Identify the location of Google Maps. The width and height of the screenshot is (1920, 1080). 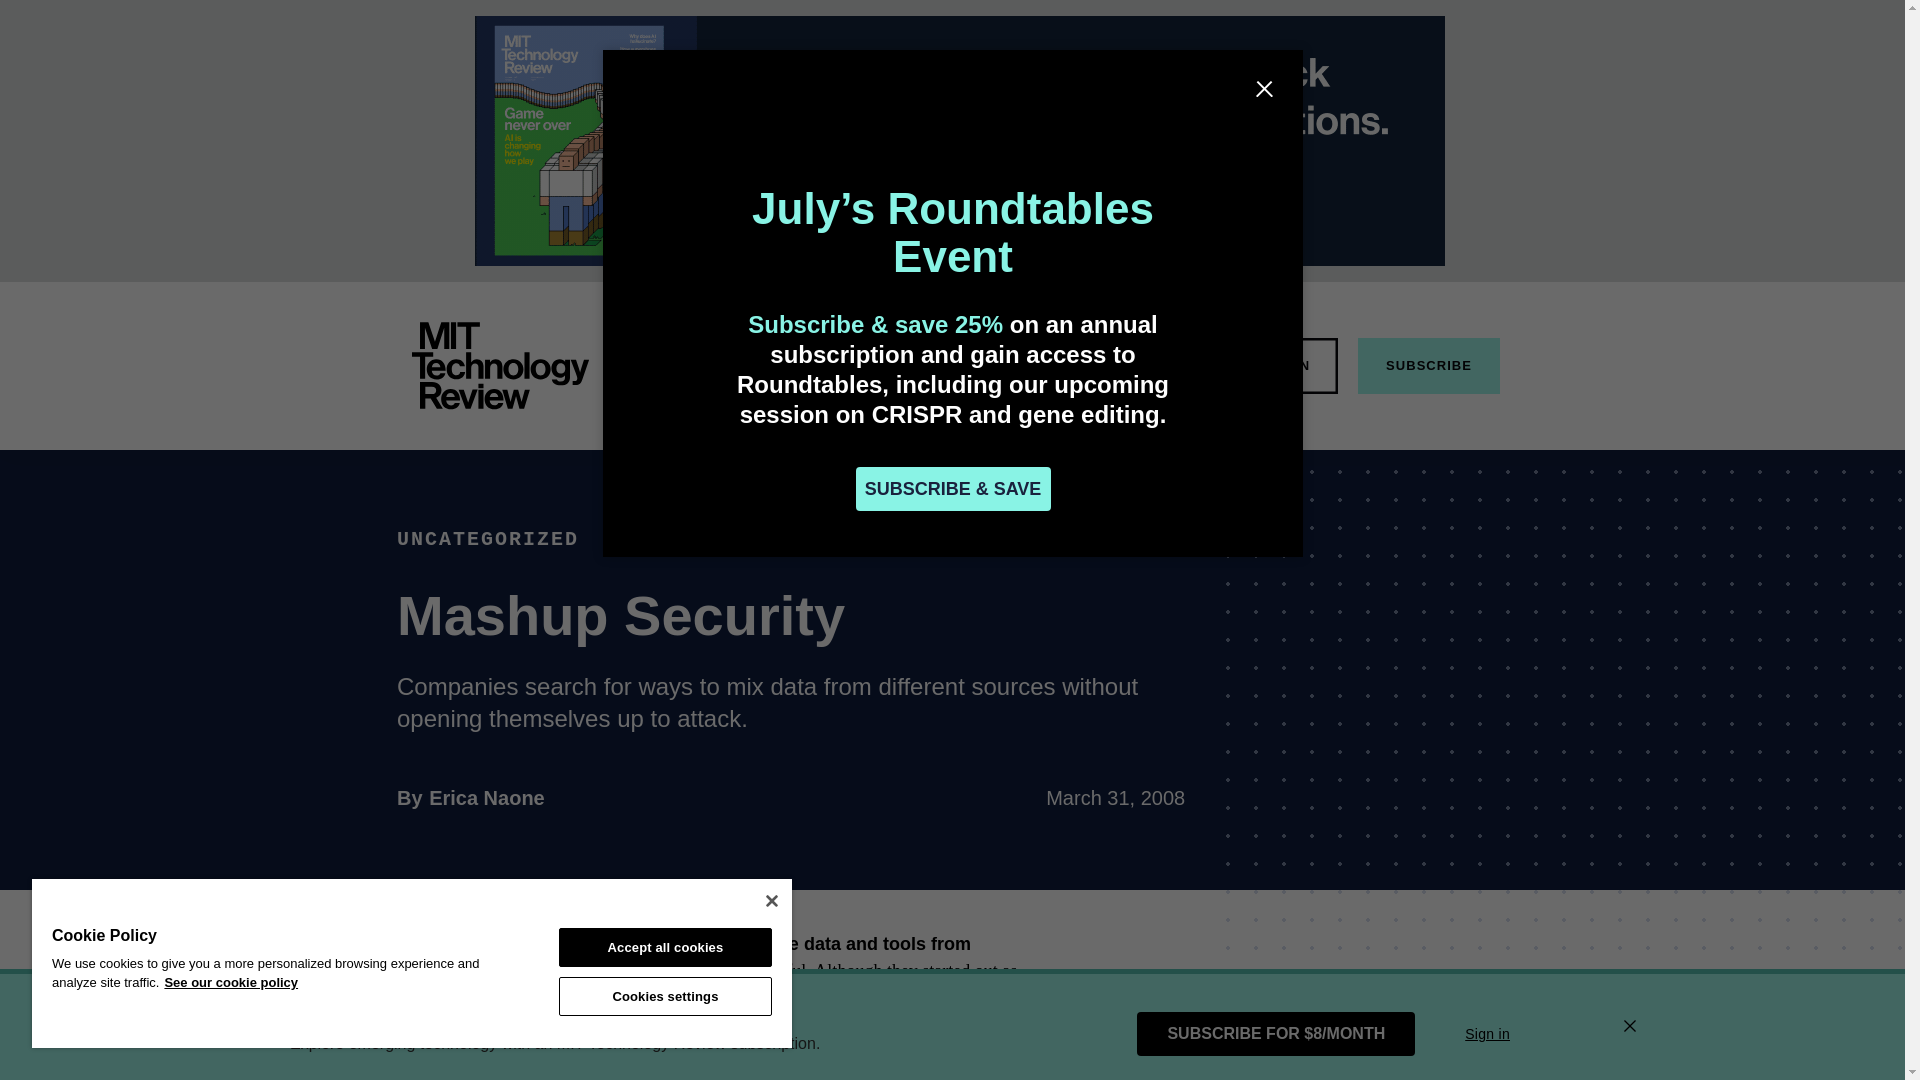
(590, 1026).